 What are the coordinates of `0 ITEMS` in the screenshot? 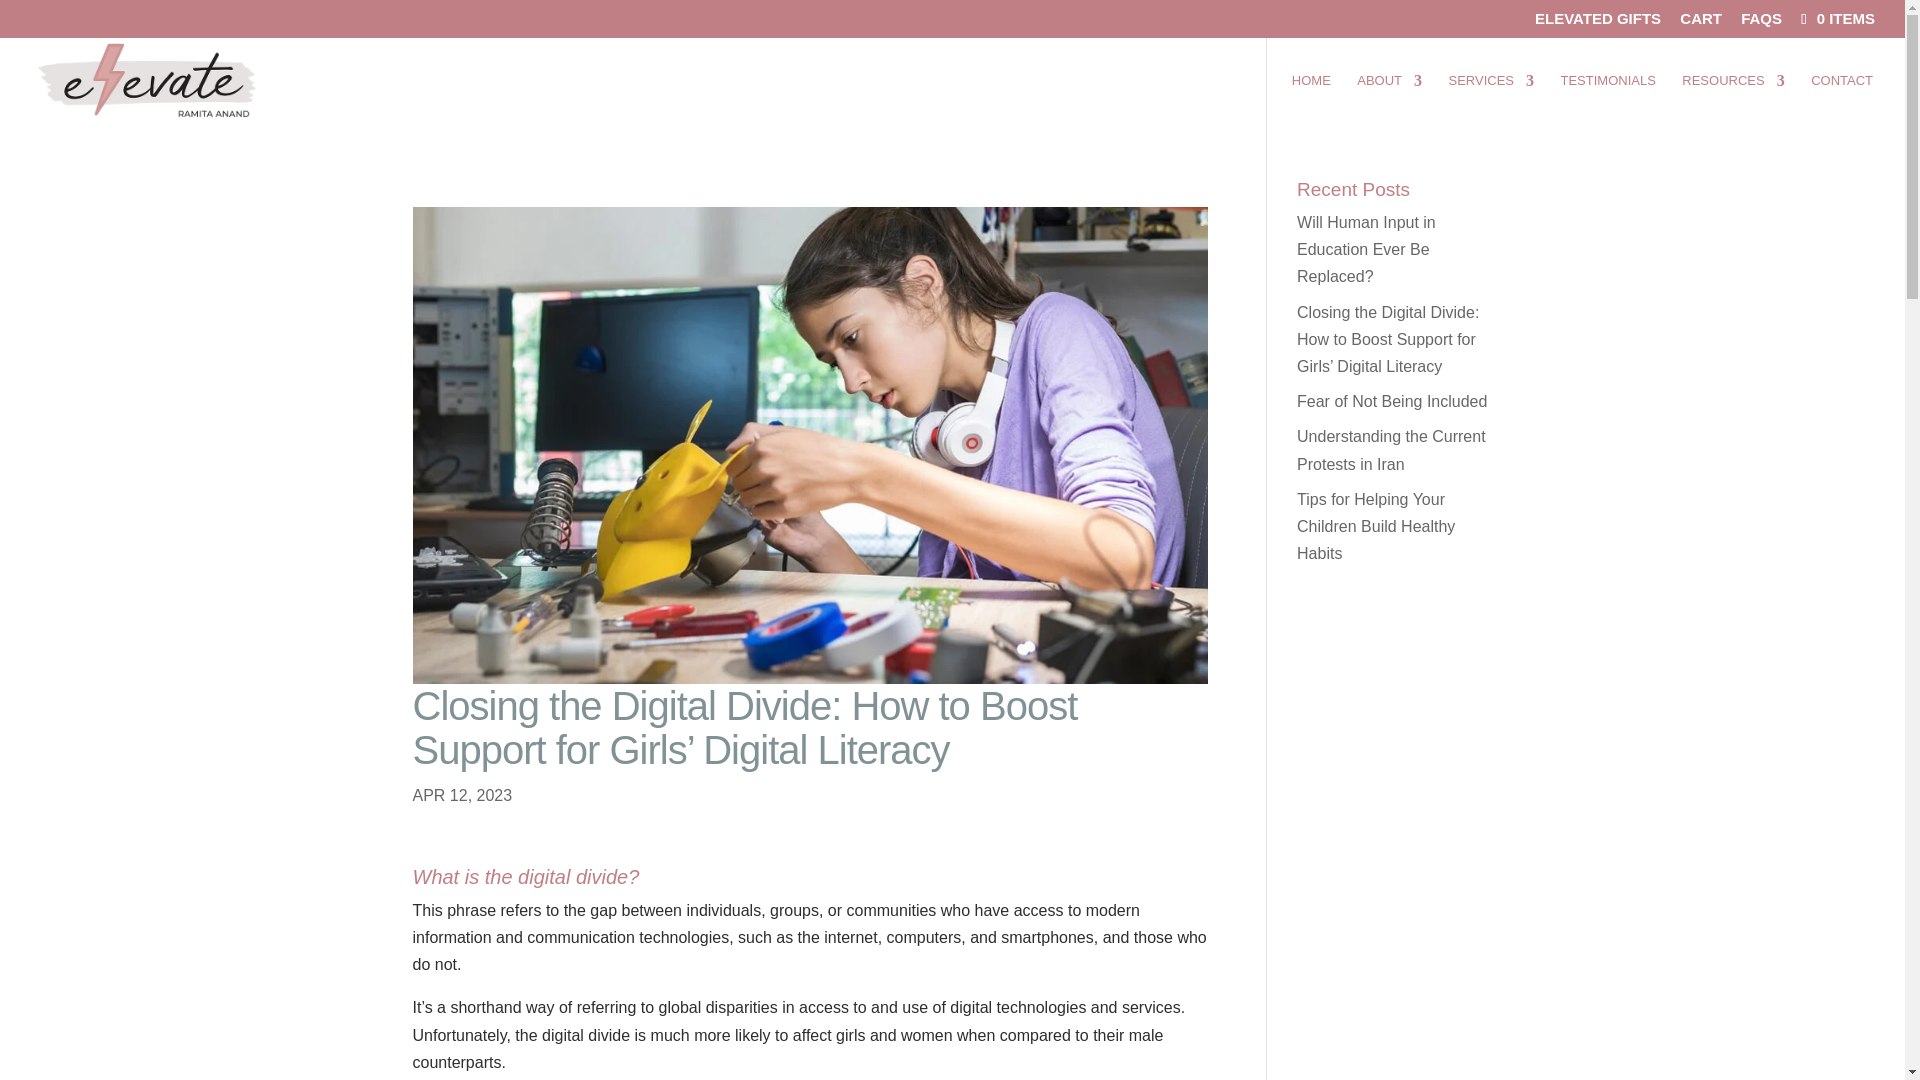 It's located at (1836, 18).